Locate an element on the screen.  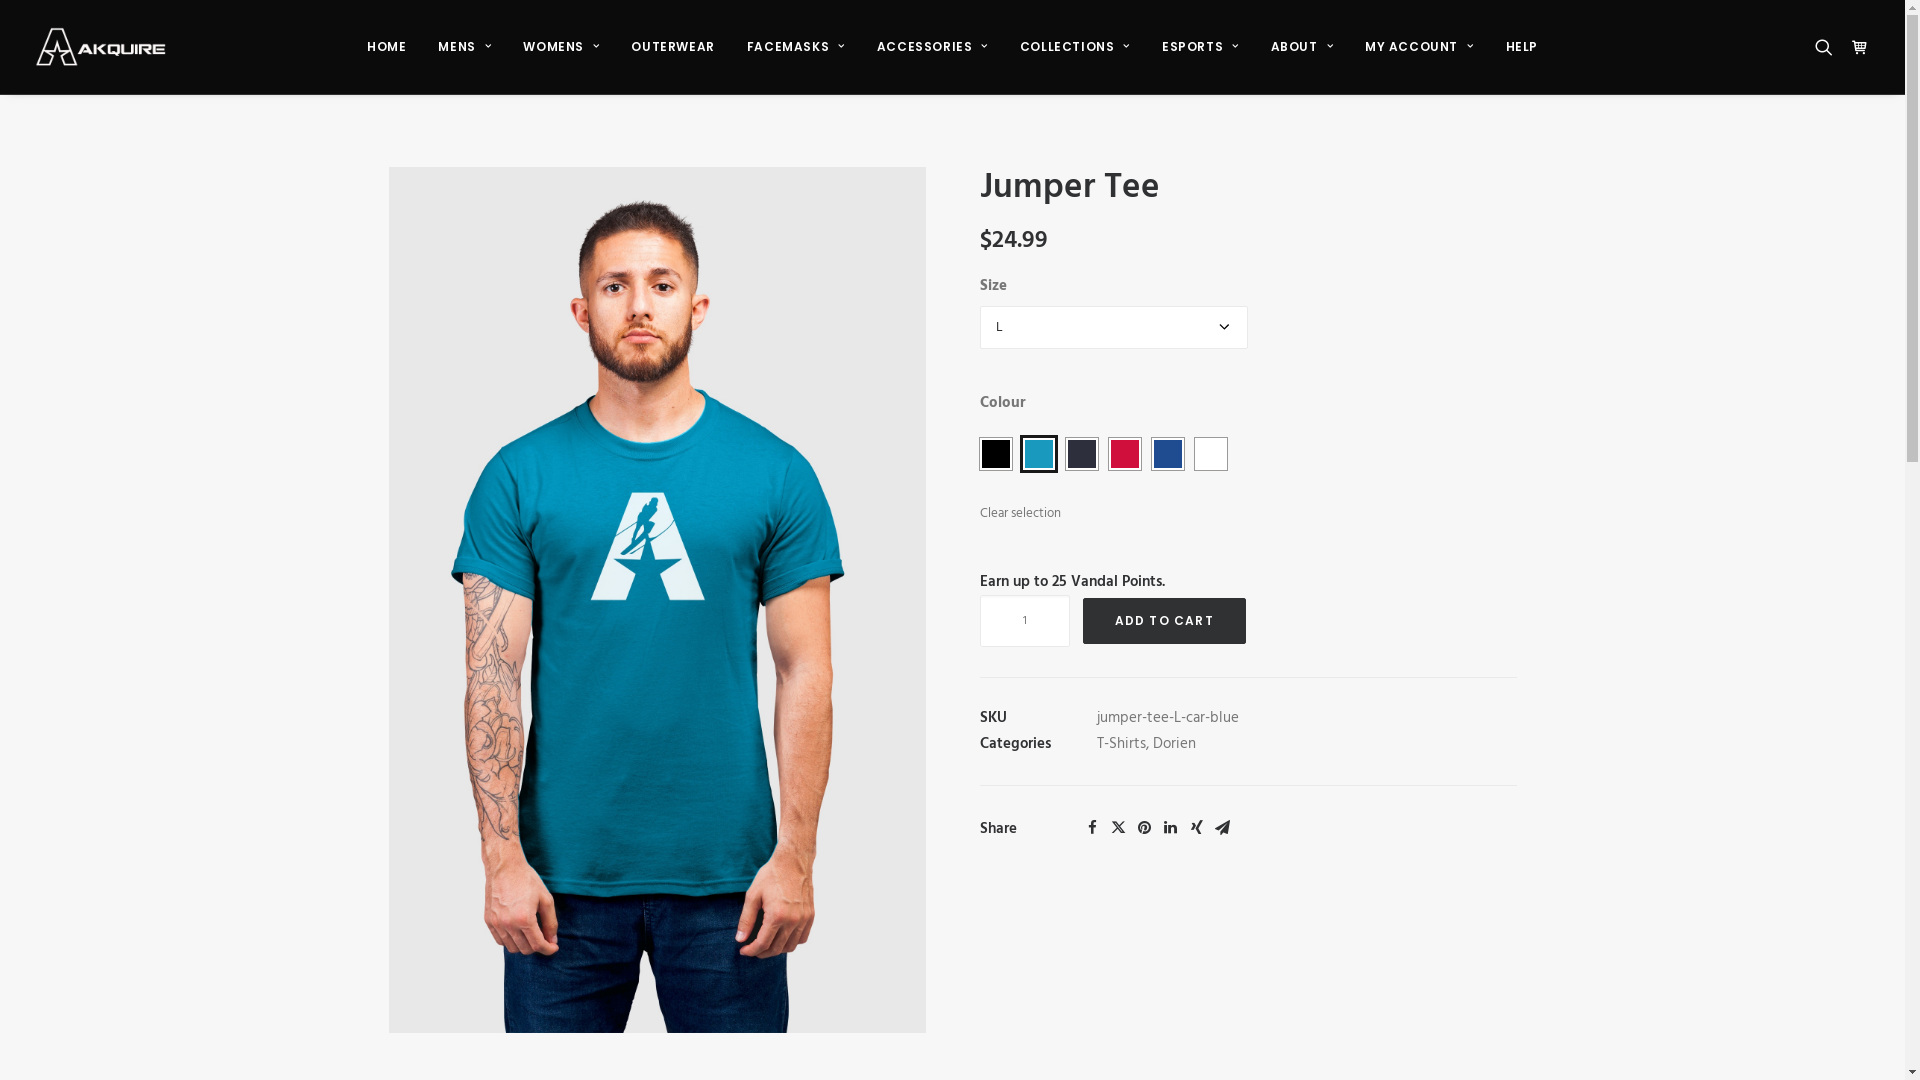
Caribbean Blue is located at coordinates (1038, 454).